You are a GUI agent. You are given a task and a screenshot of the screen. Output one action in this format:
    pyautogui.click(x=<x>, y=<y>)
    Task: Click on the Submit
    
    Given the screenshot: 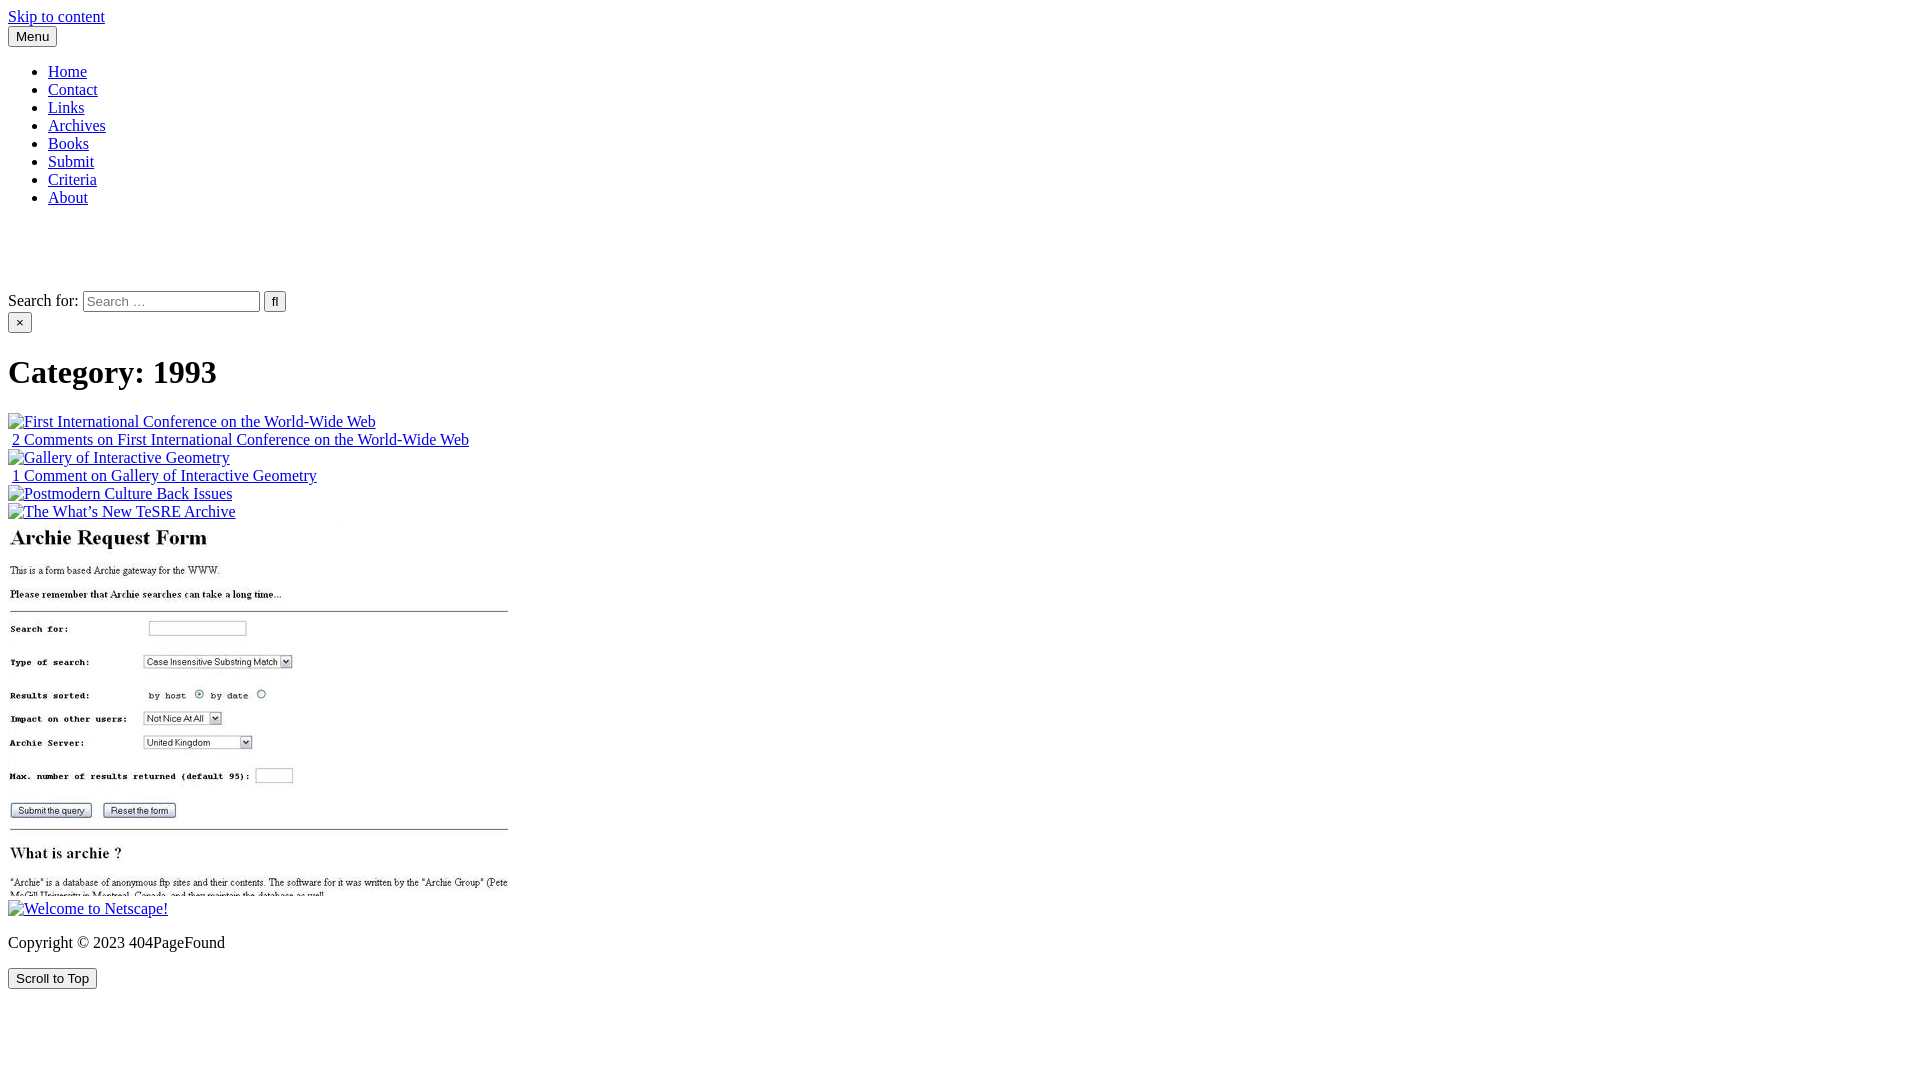 What is the action you would take?
    pyautogui.click(x=71, y=162)
    